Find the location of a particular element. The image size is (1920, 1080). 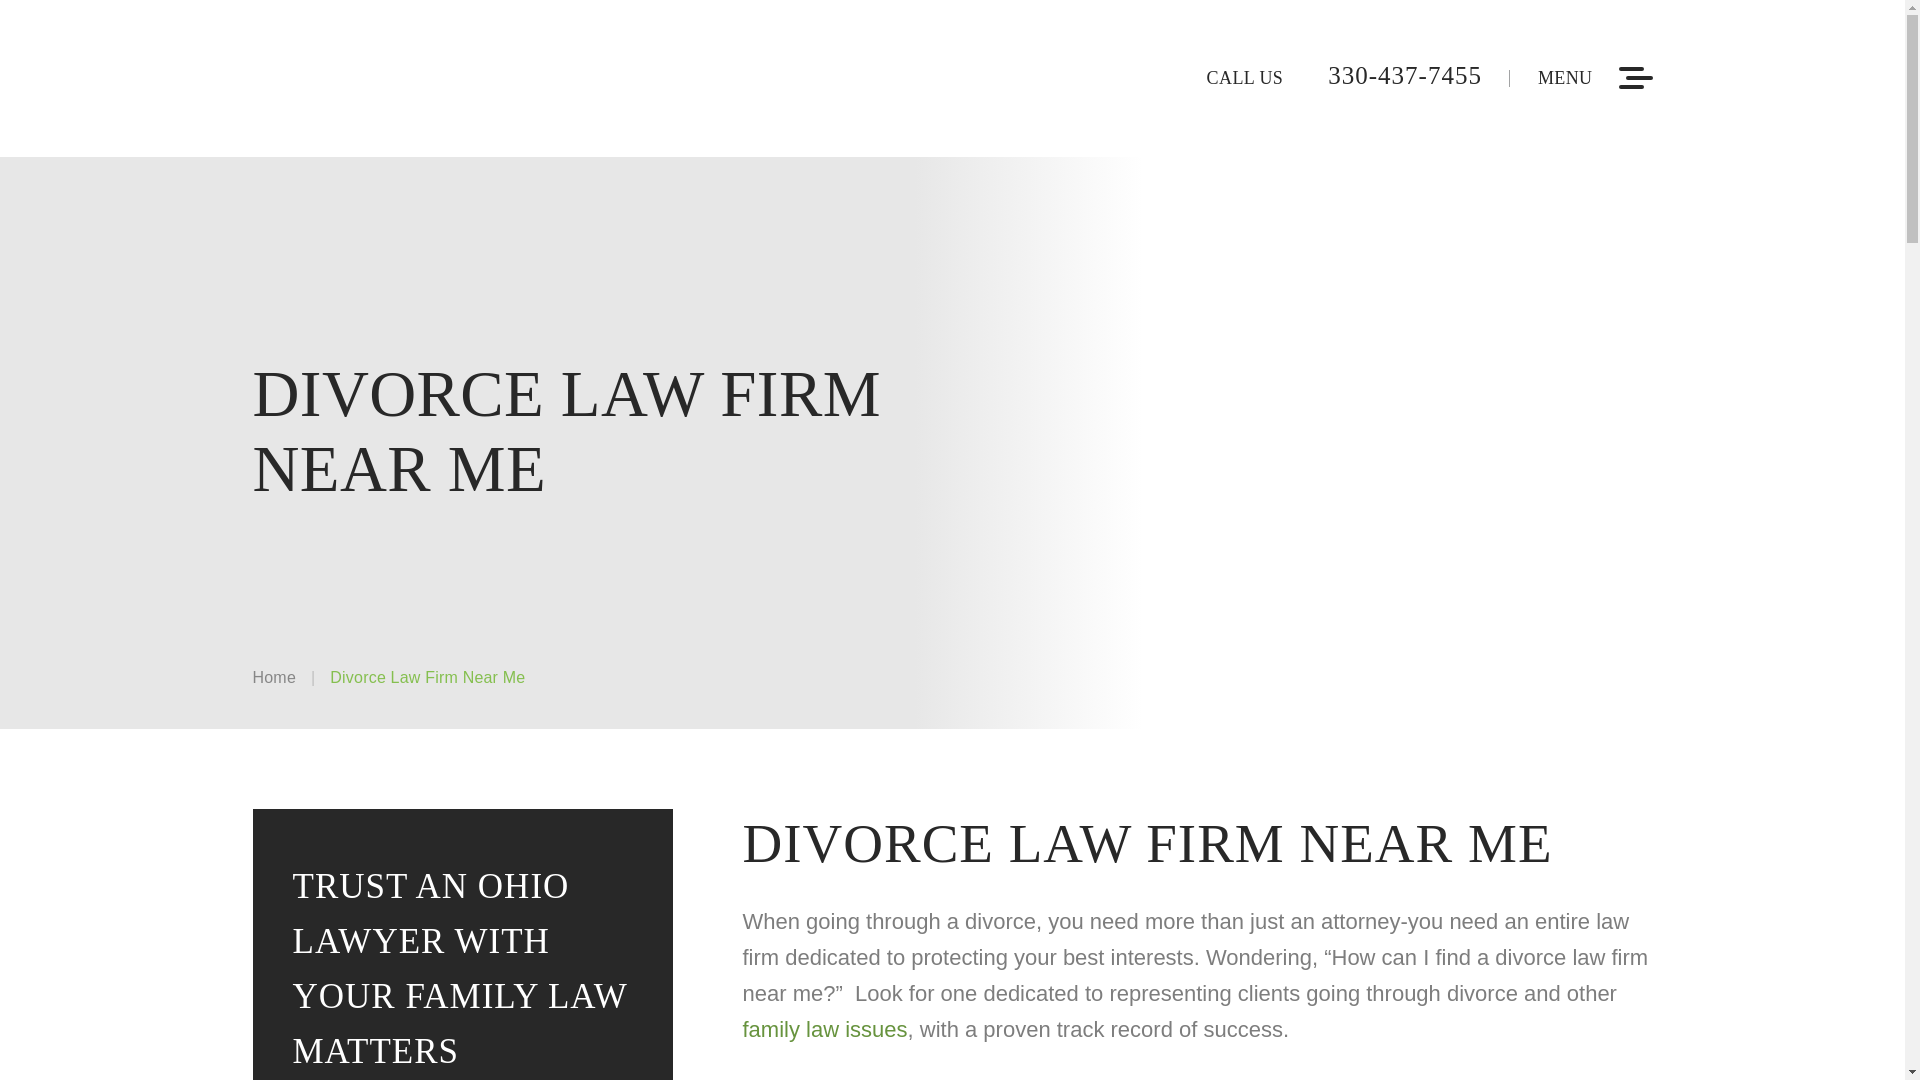

Go to Fout Law Office. is located at coordinates (273, 676).